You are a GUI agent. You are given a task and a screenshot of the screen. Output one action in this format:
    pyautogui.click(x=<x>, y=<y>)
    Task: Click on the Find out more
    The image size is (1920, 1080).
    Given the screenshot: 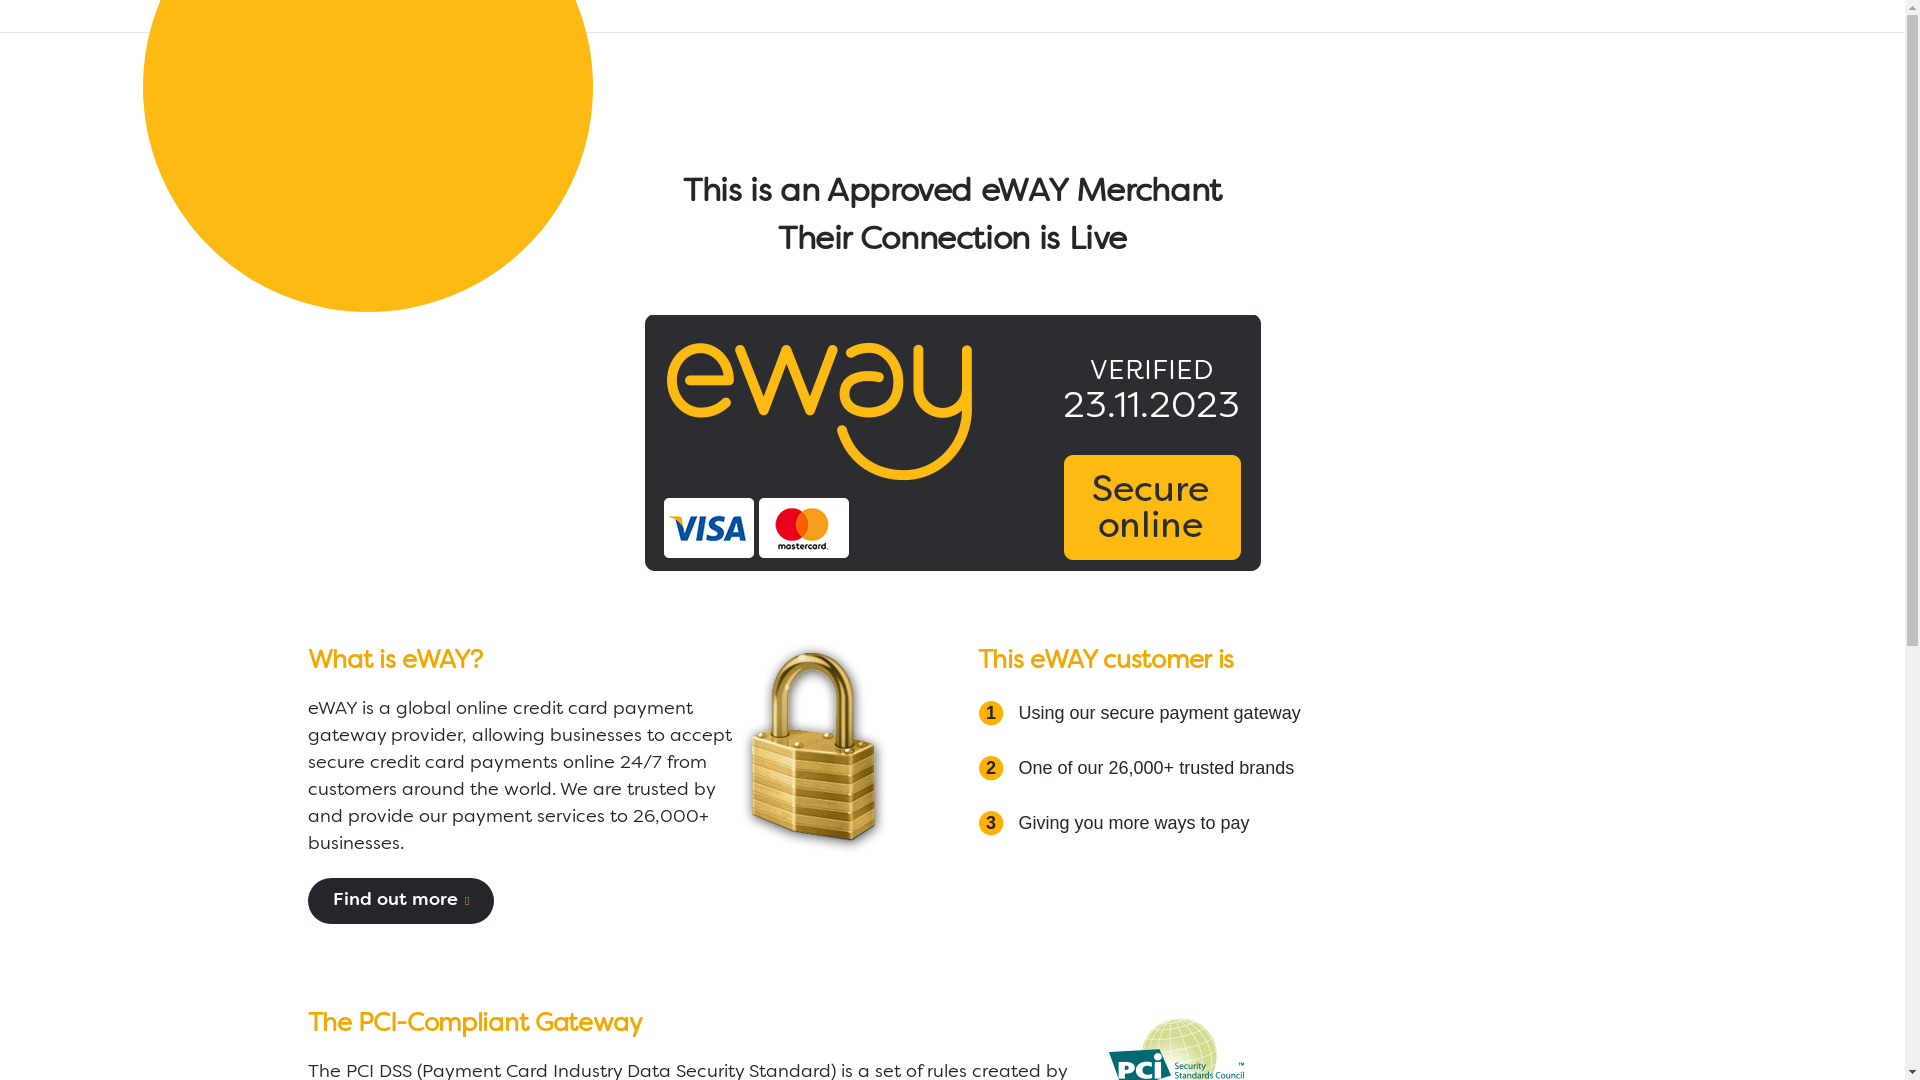 What is the action you would take?
    pyautogui.click(x=400, y=901)
    